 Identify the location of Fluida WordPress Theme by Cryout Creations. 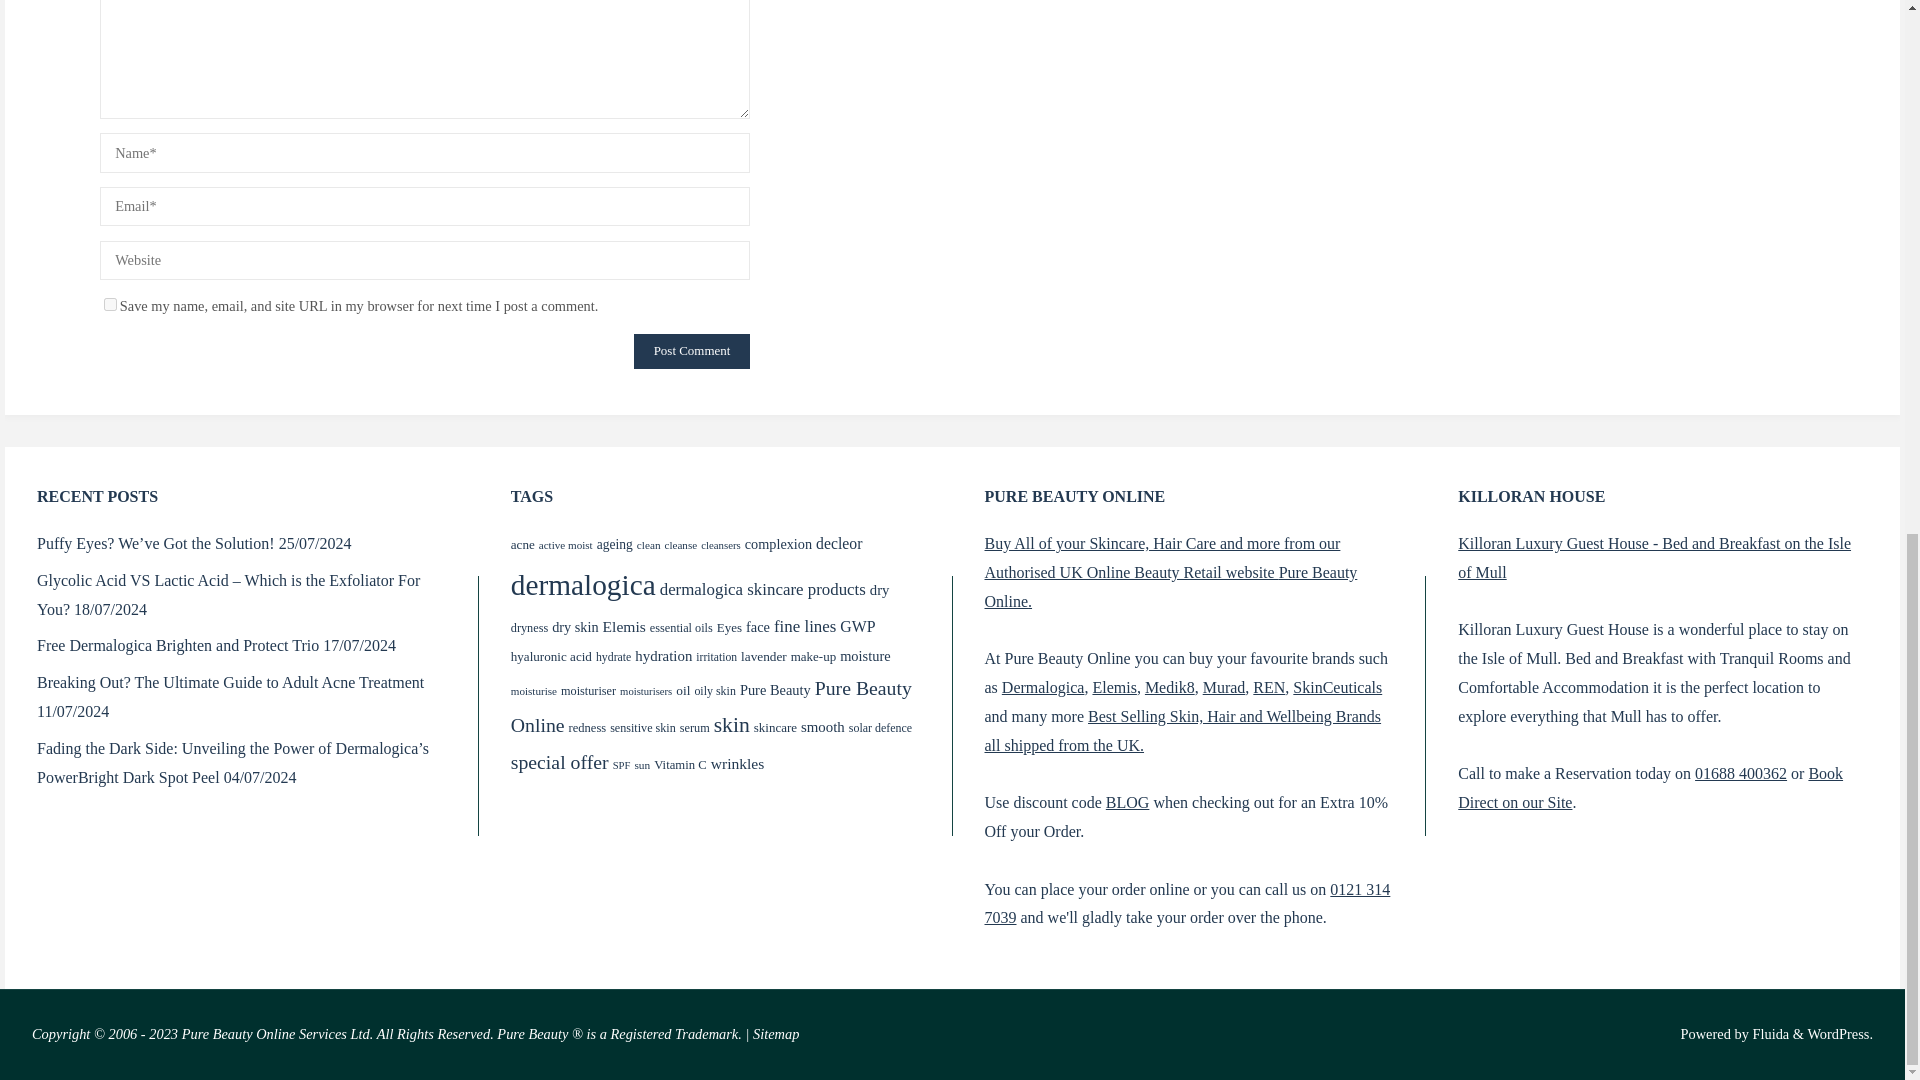
(1769, 1034).